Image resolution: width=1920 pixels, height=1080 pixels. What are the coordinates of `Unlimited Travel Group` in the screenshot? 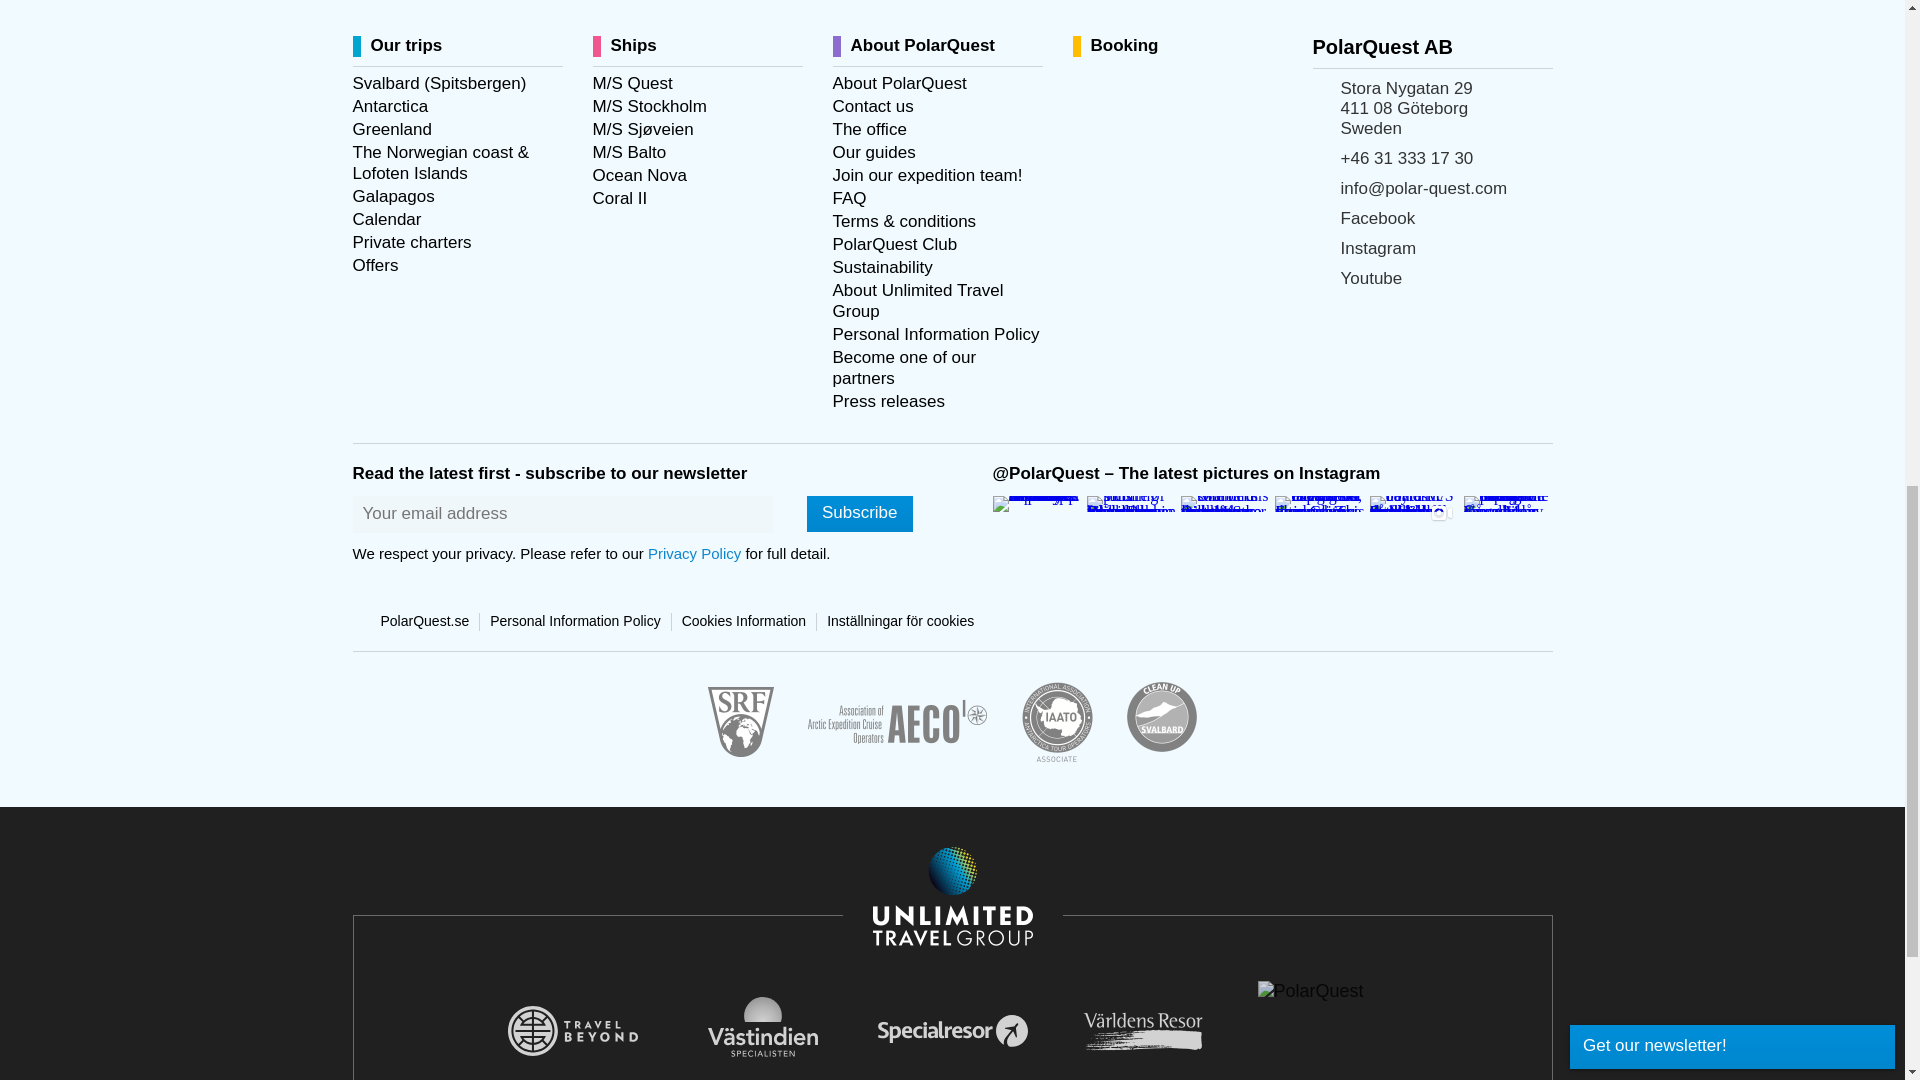 It's located at (952, 898).